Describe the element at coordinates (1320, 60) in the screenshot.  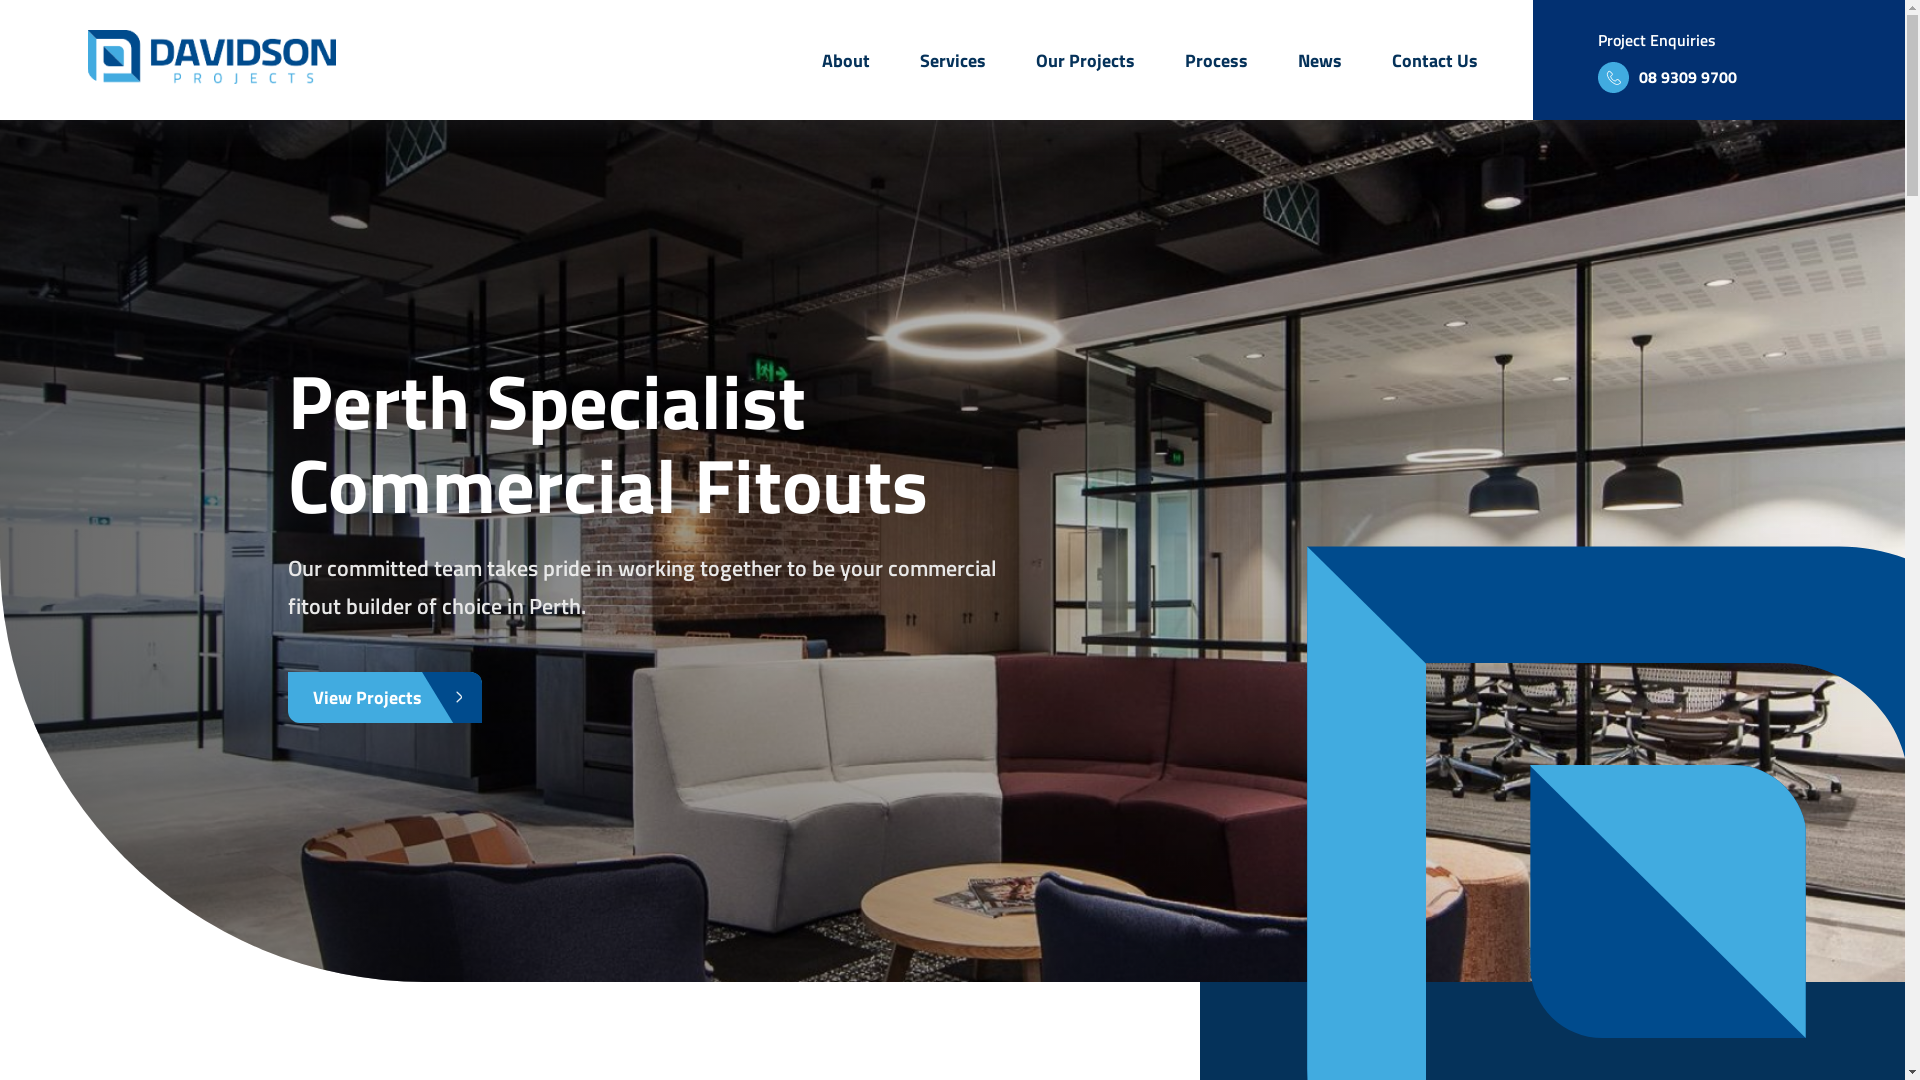
I see `News` at that location.